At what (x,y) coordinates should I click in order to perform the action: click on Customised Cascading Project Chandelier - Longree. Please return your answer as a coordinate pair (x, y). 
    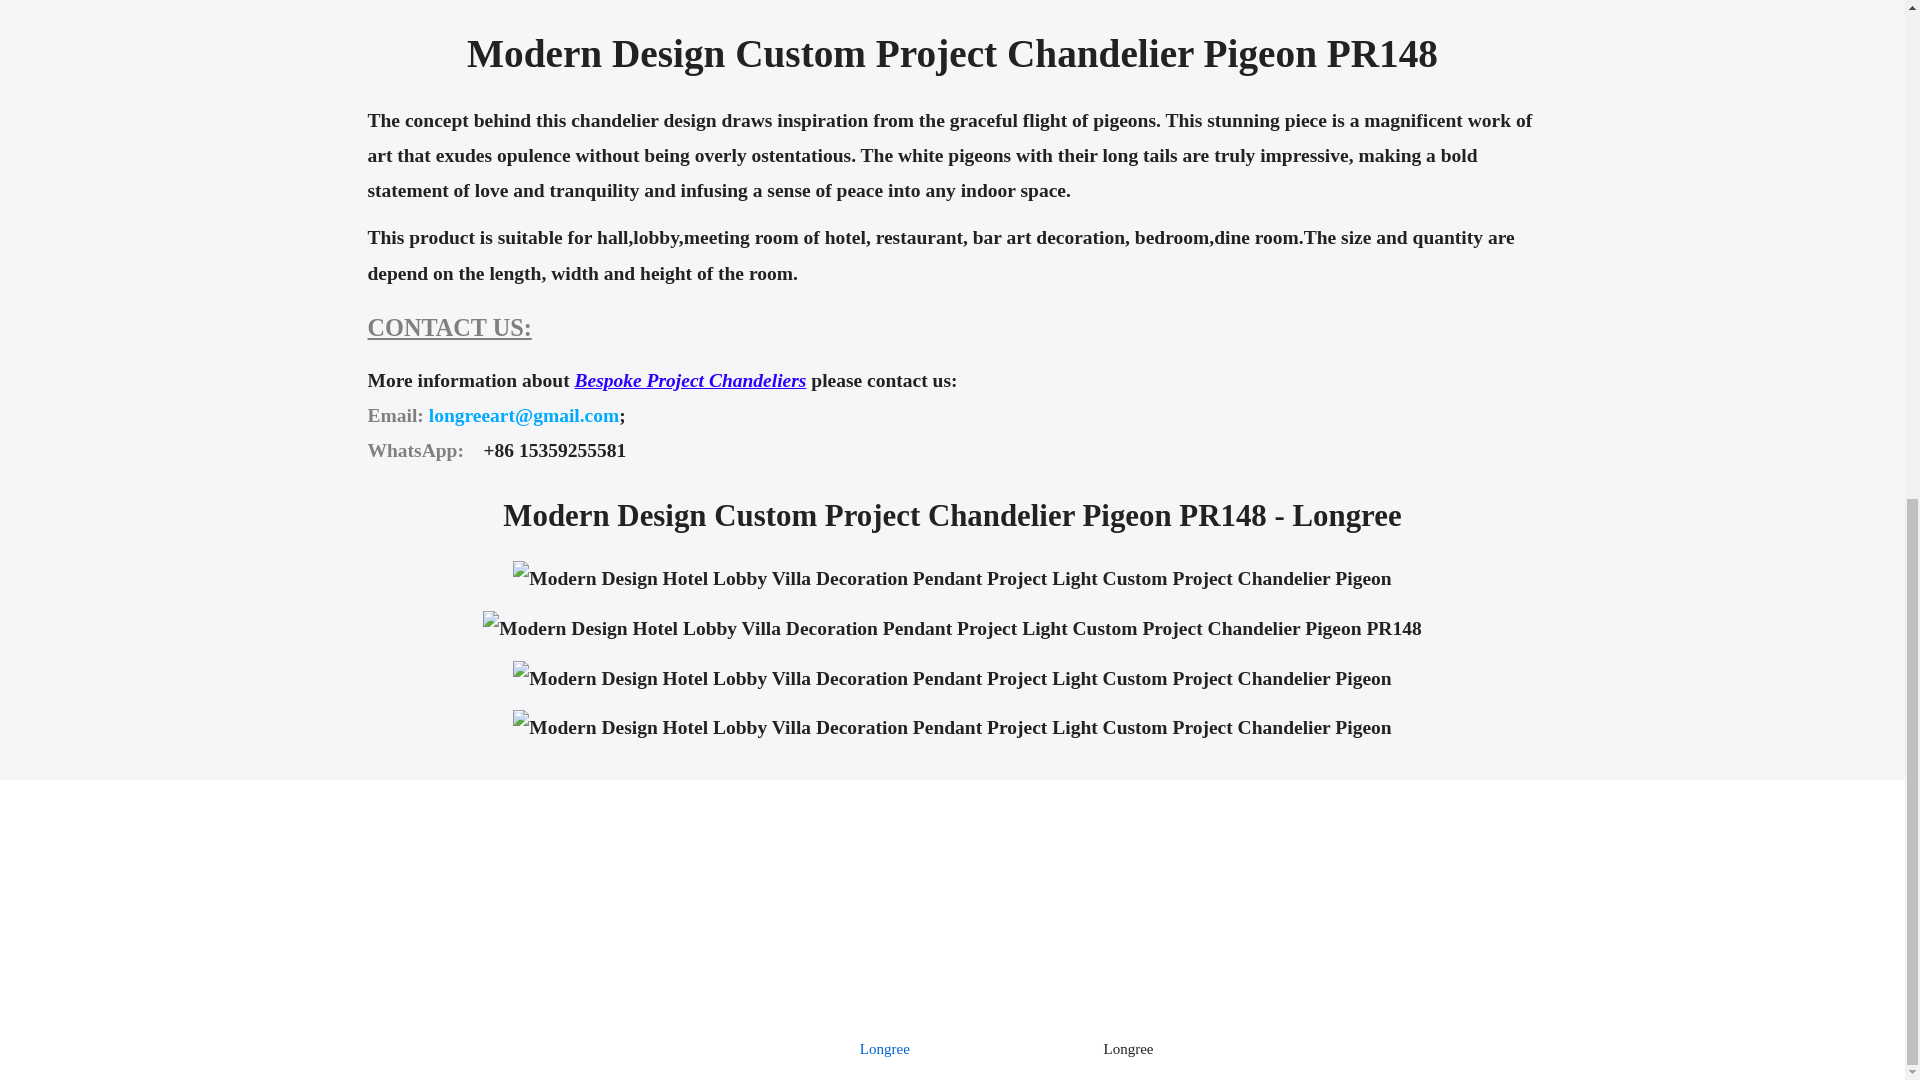
    Looking at the image, I should click on (690, 380).